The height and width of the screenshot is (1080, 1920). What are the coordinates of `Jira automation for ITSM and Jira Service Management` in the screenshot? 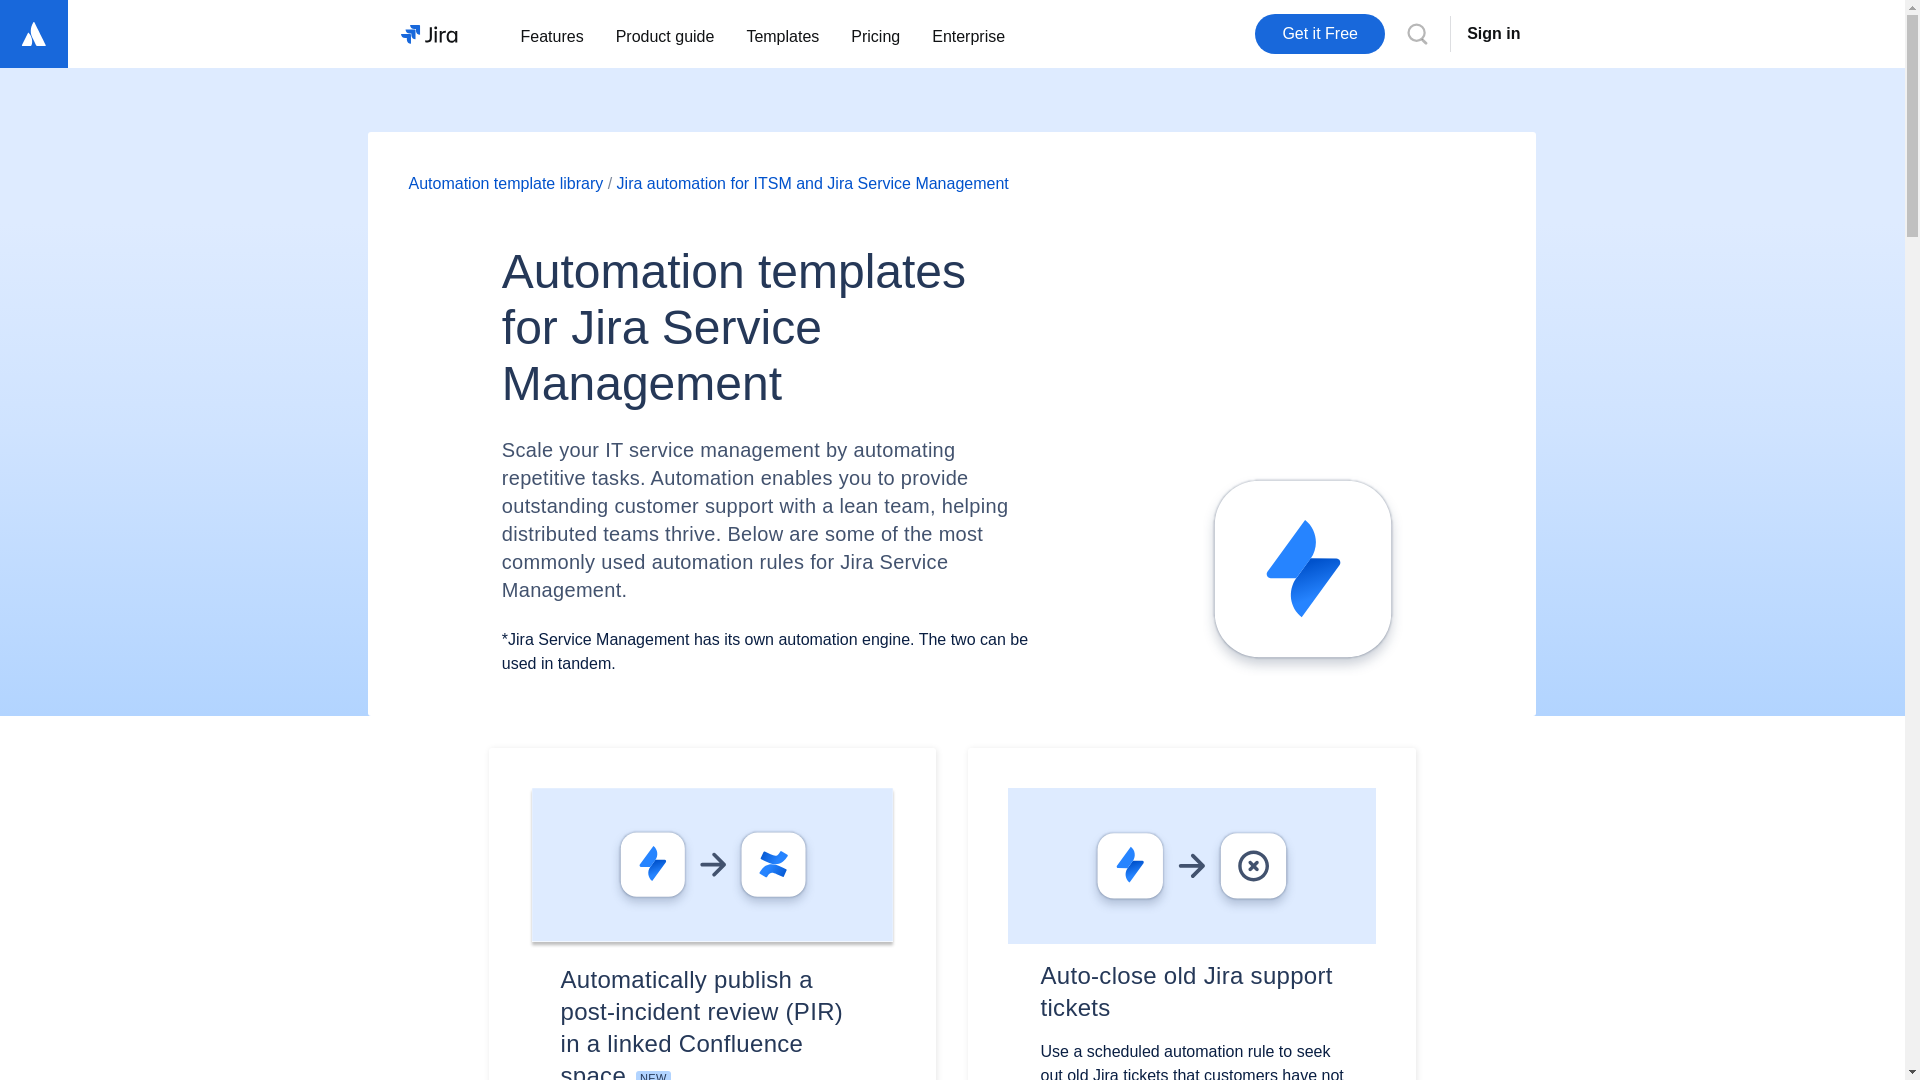 It's located at (812, 183).